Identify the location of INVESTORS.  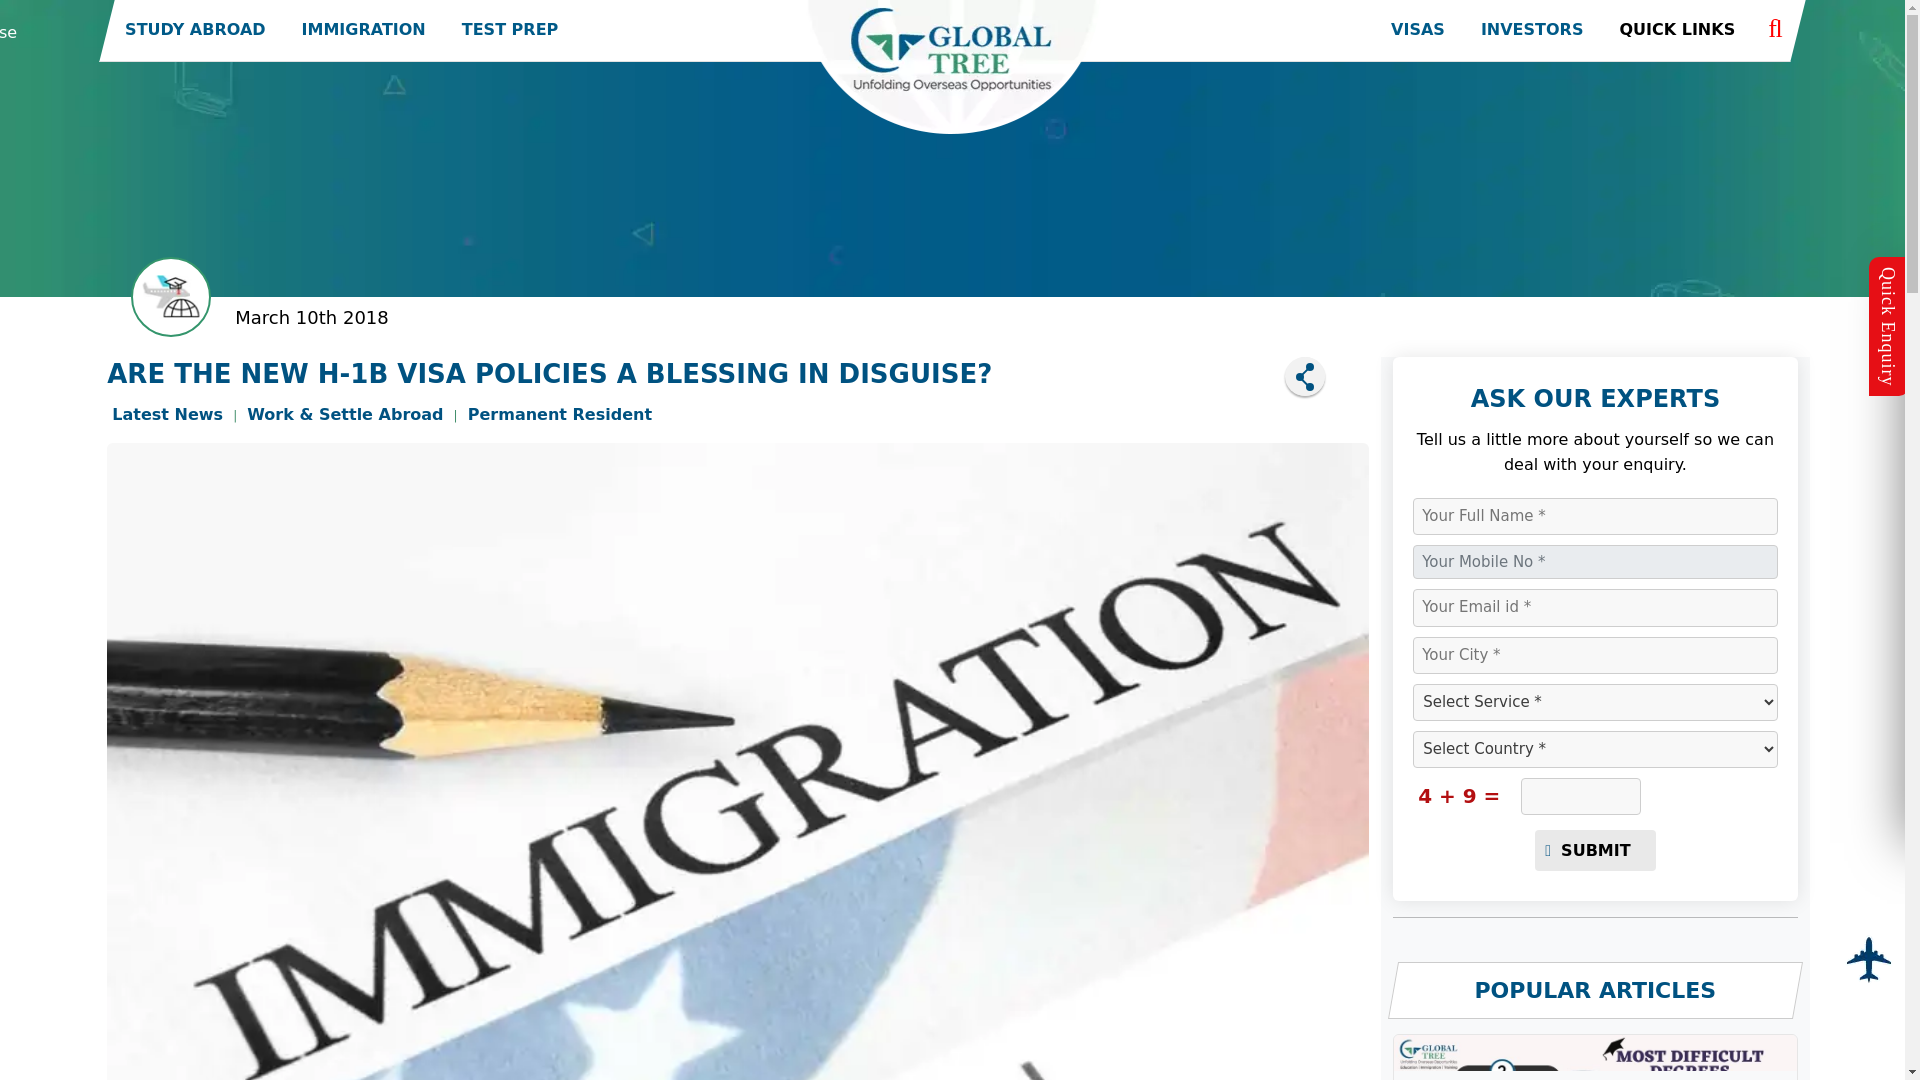
(1532, 30).